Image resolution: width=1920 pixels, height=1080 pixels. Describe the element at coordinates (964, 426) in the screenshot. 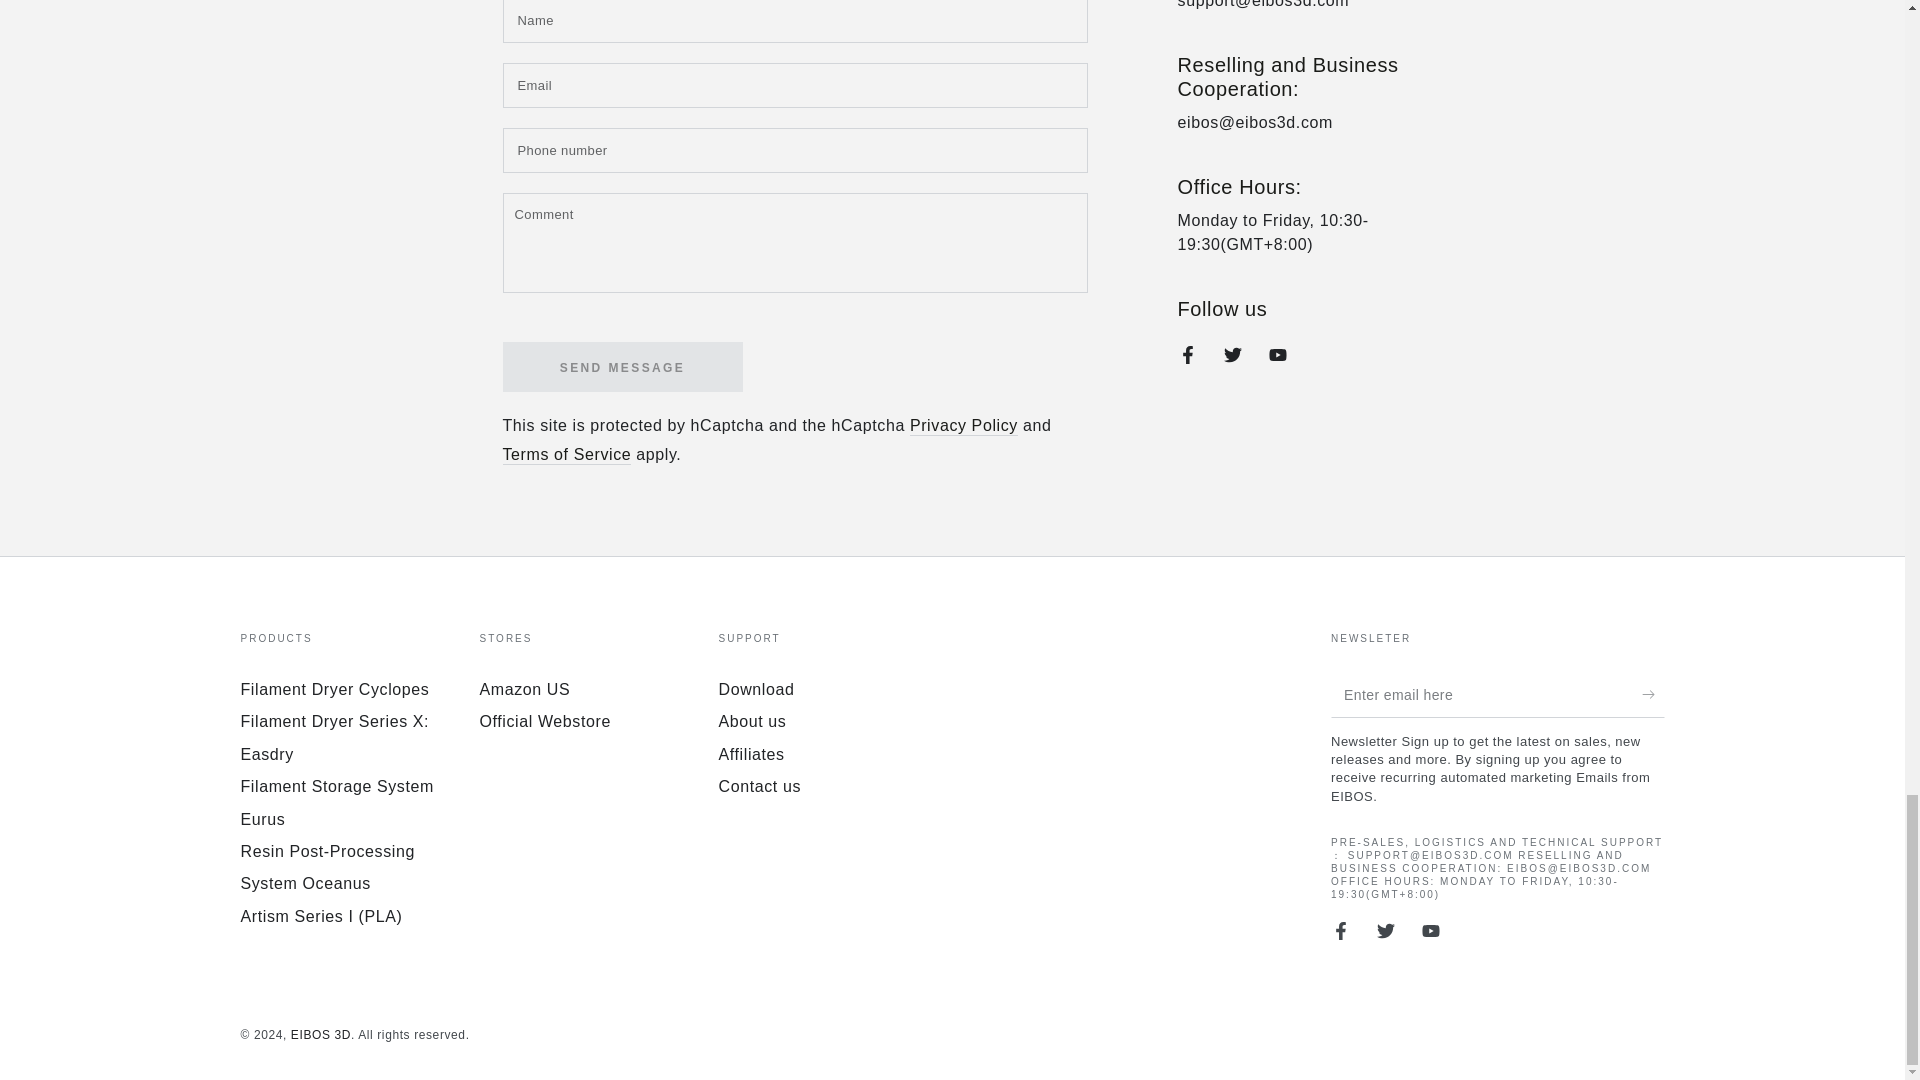

I see `Privacy Policy` at that location.